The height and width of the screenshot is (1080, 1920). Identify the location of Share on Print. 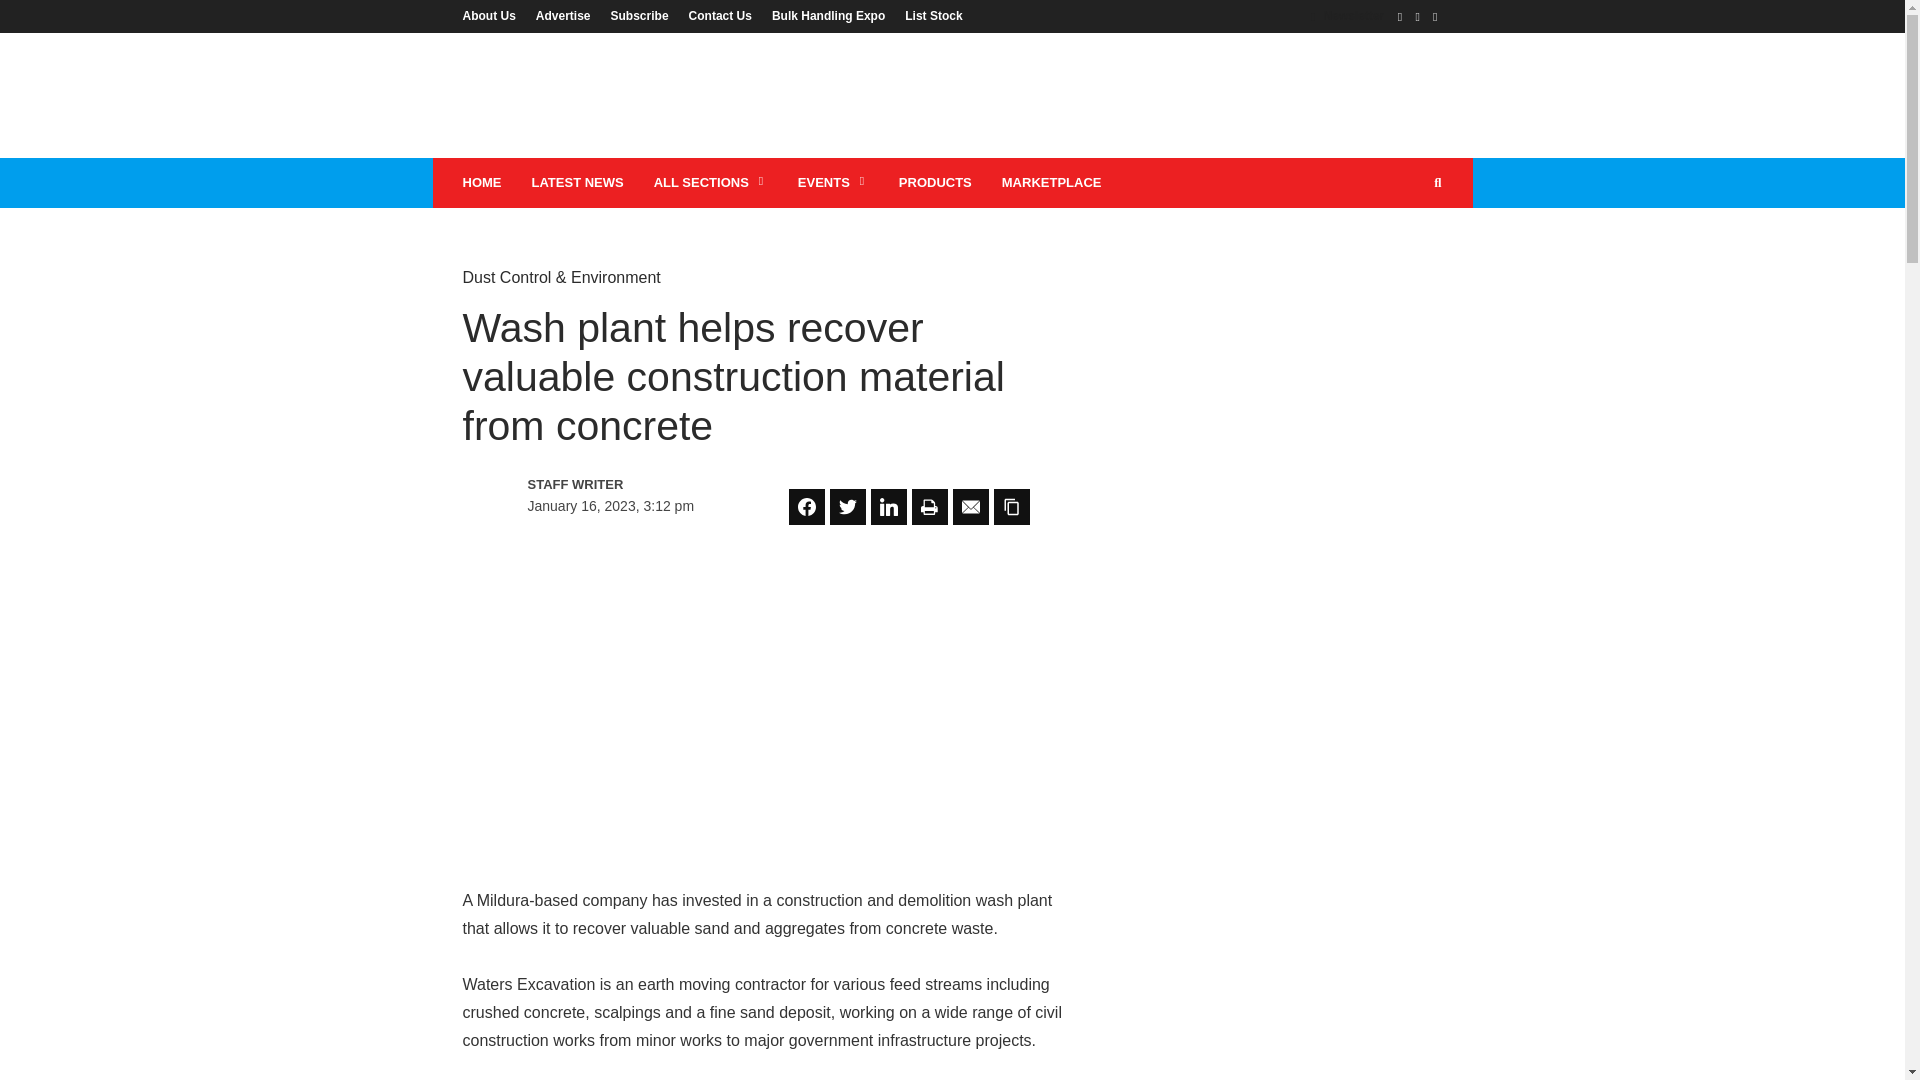
(930, 506).